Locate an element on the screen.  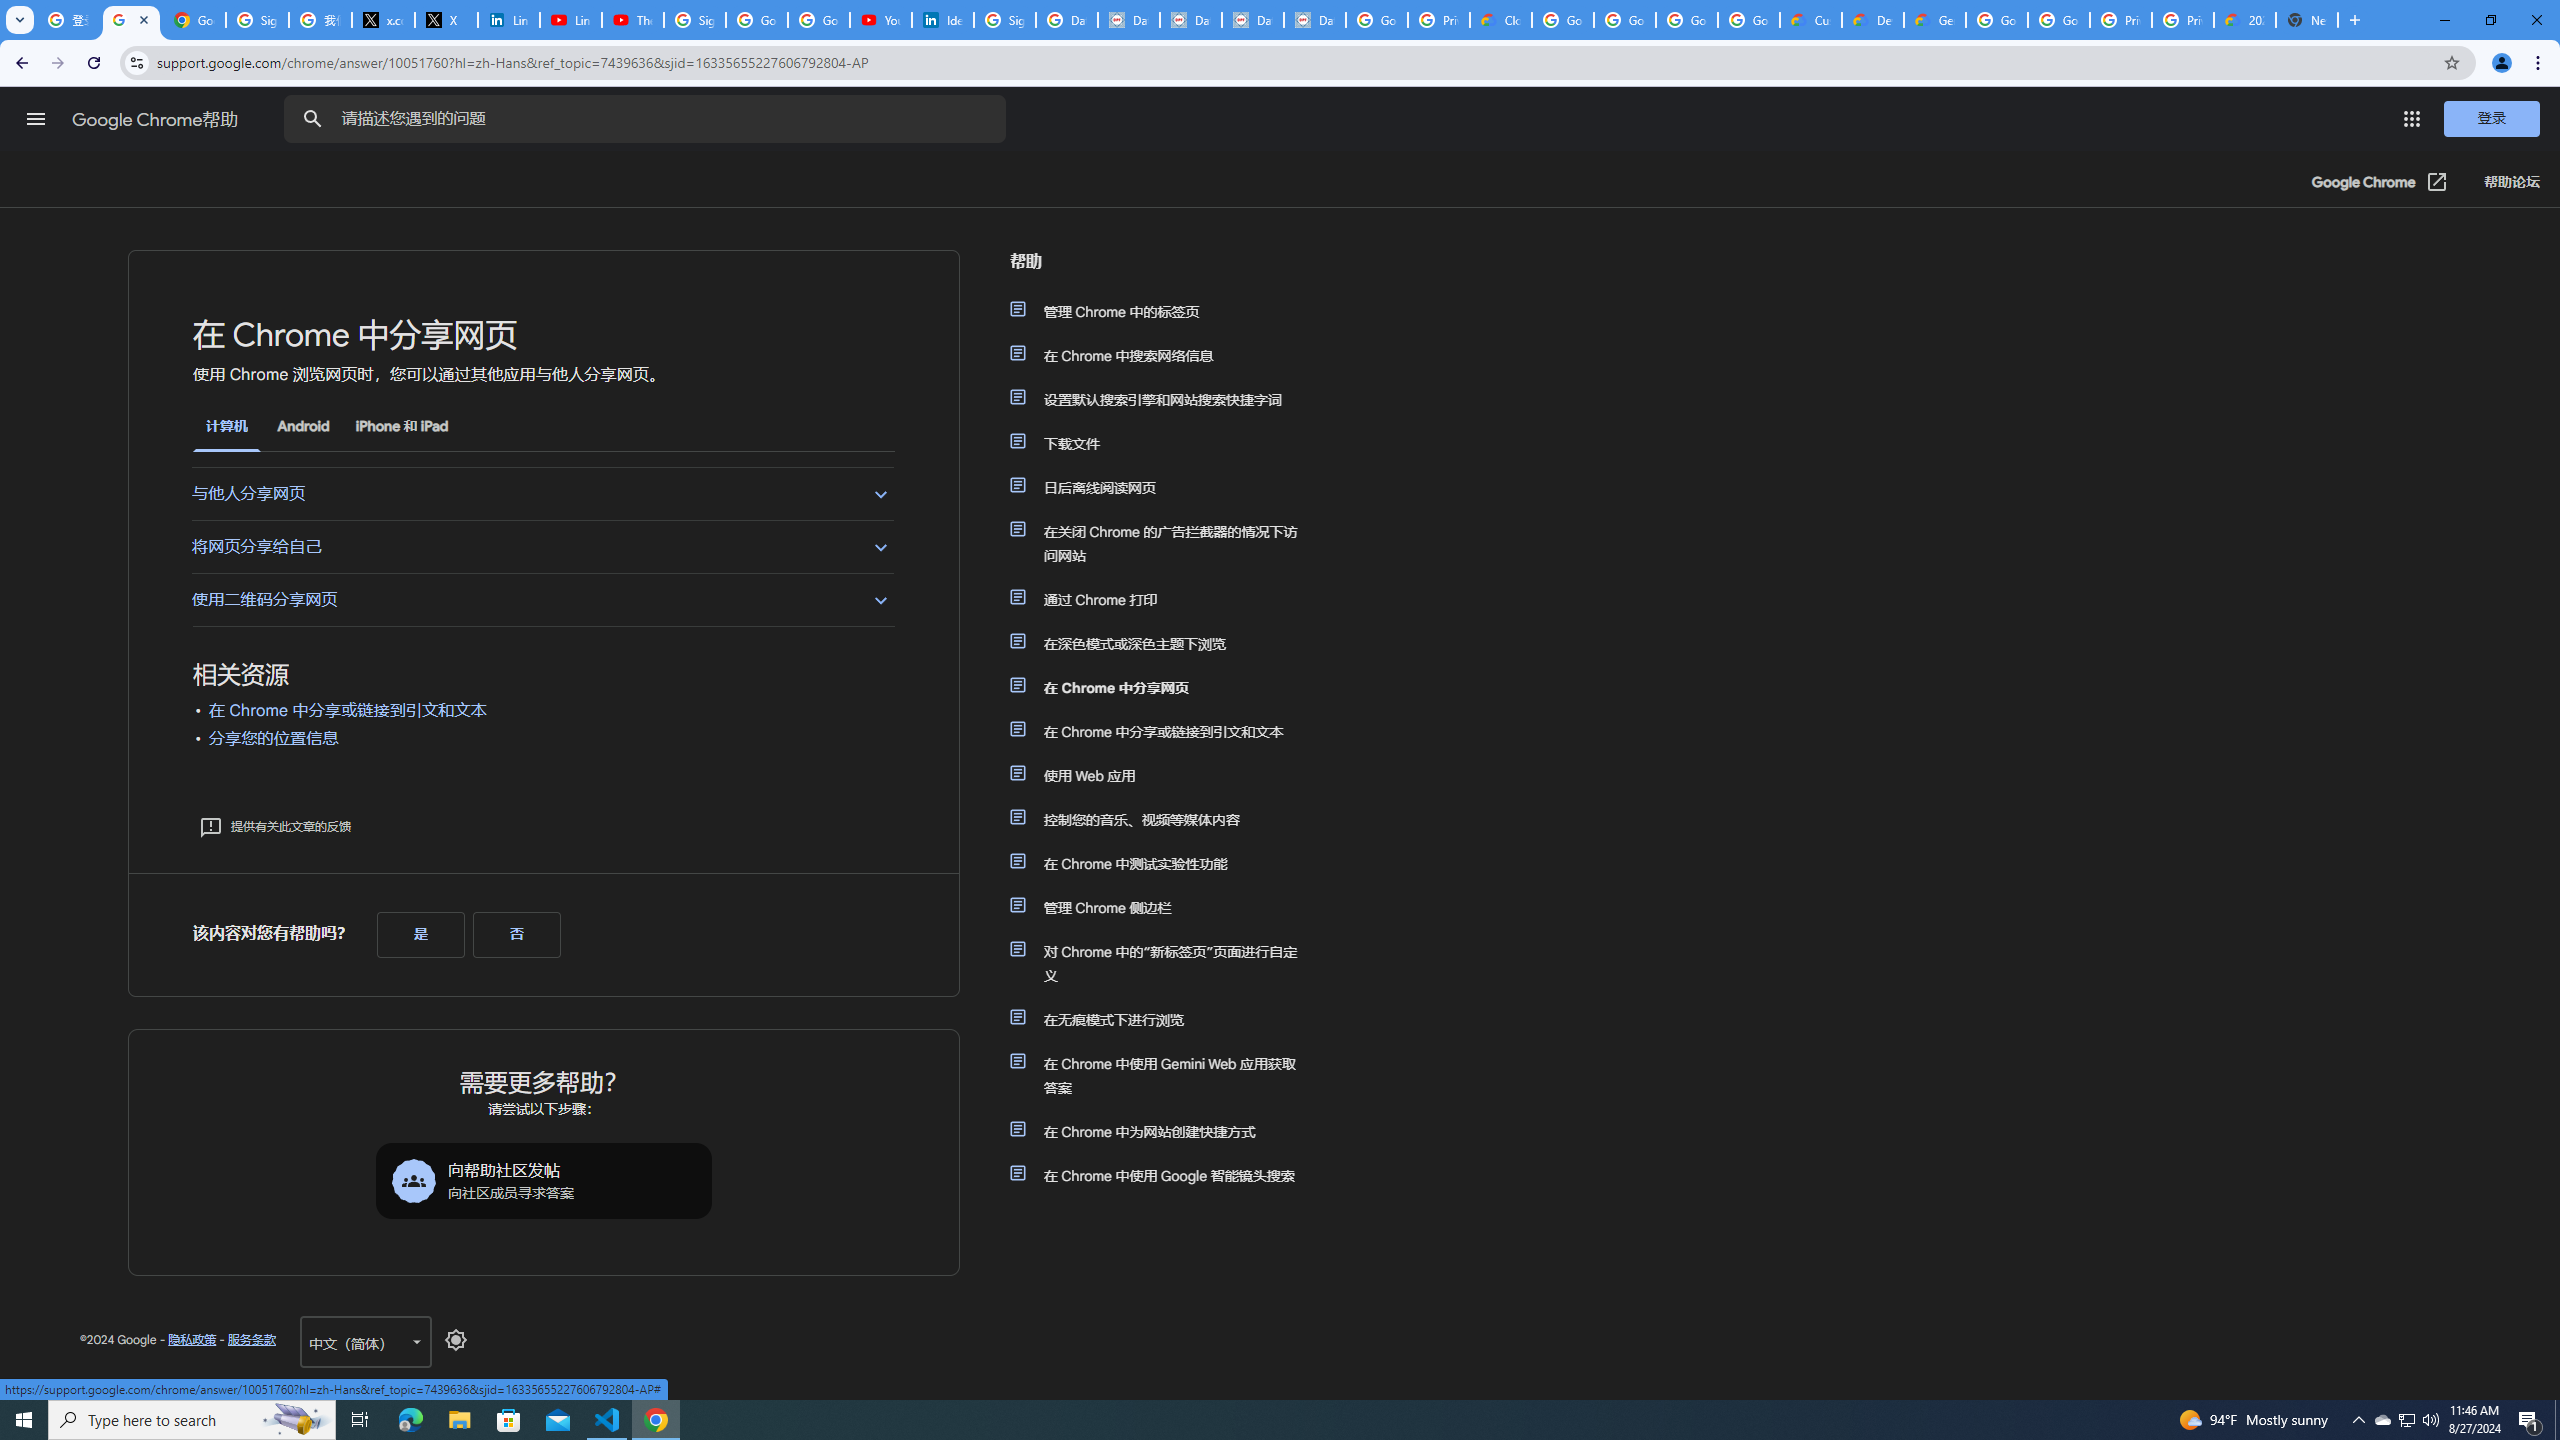
Sign in - Google Accounts is located at coordinates (694, 20).